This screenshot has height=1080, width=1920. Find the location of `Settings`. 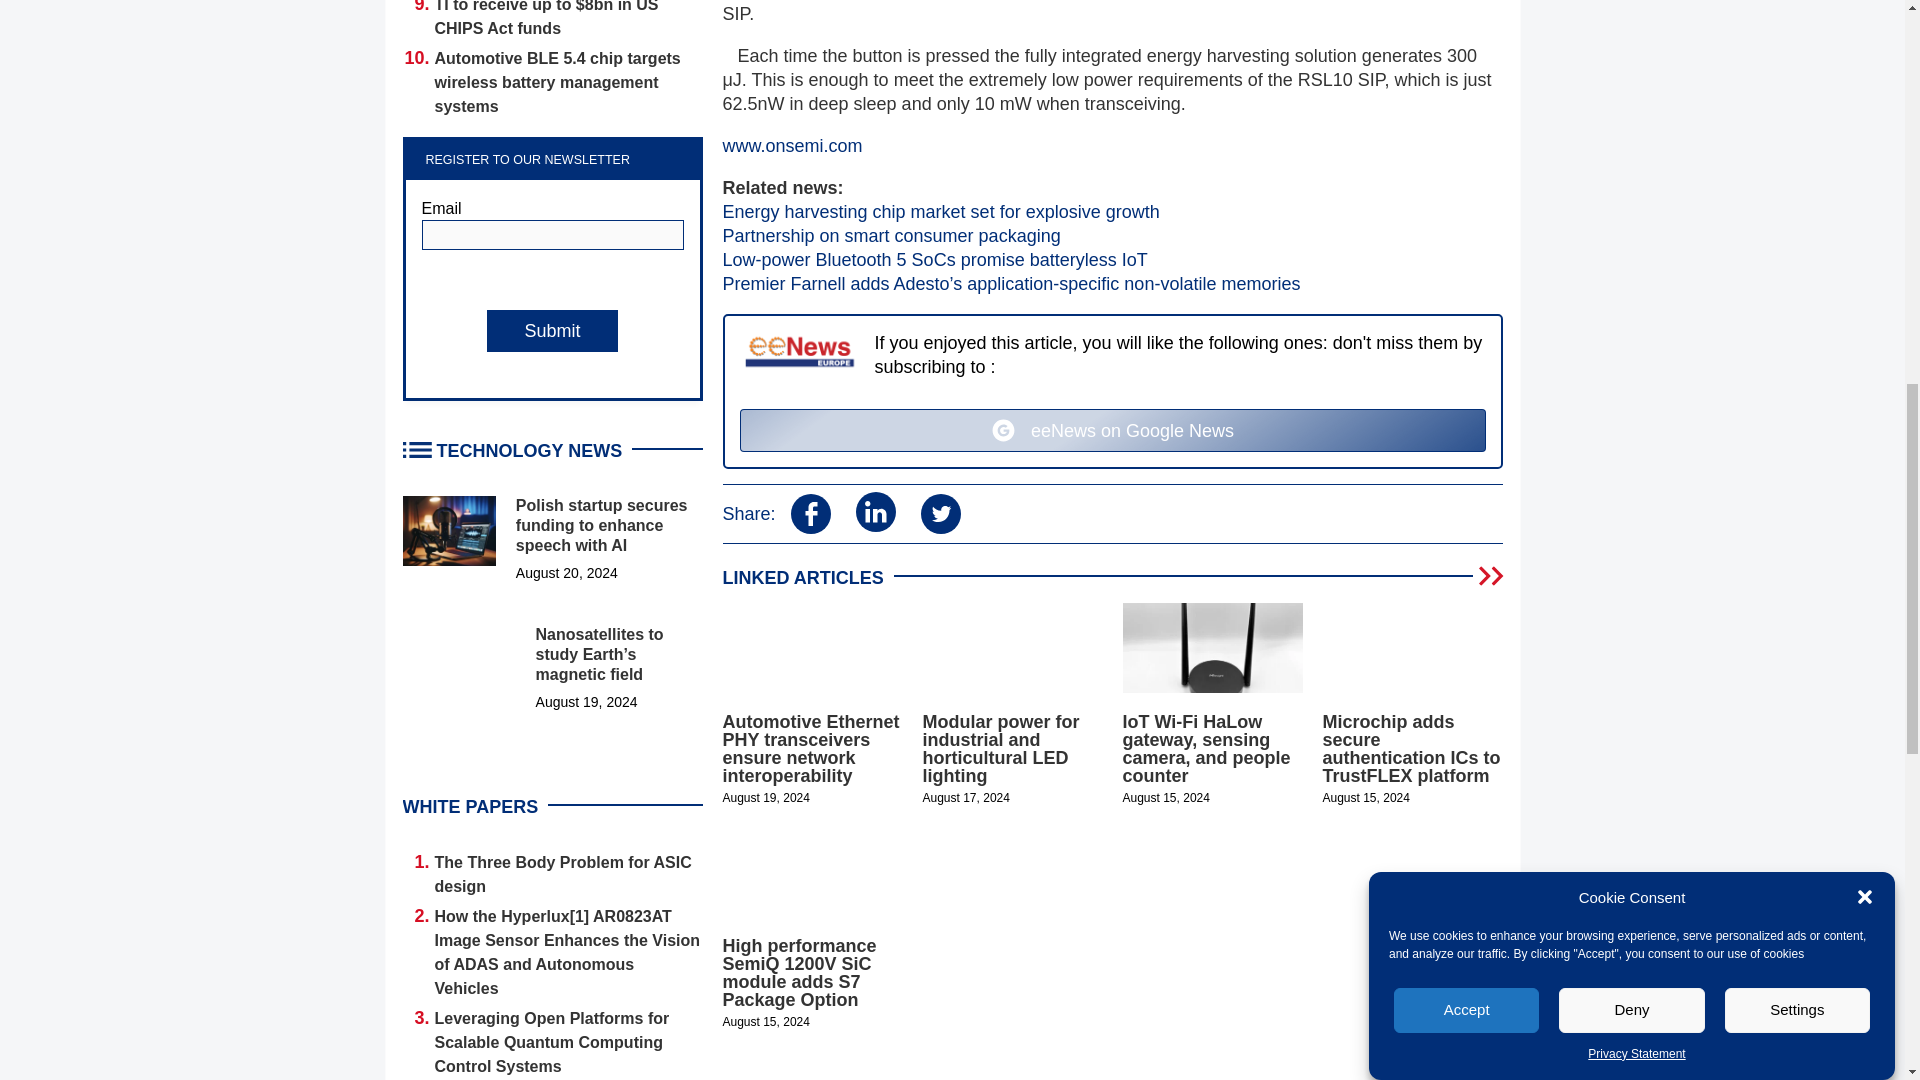

Settings is located at coordinates (1797, 229).